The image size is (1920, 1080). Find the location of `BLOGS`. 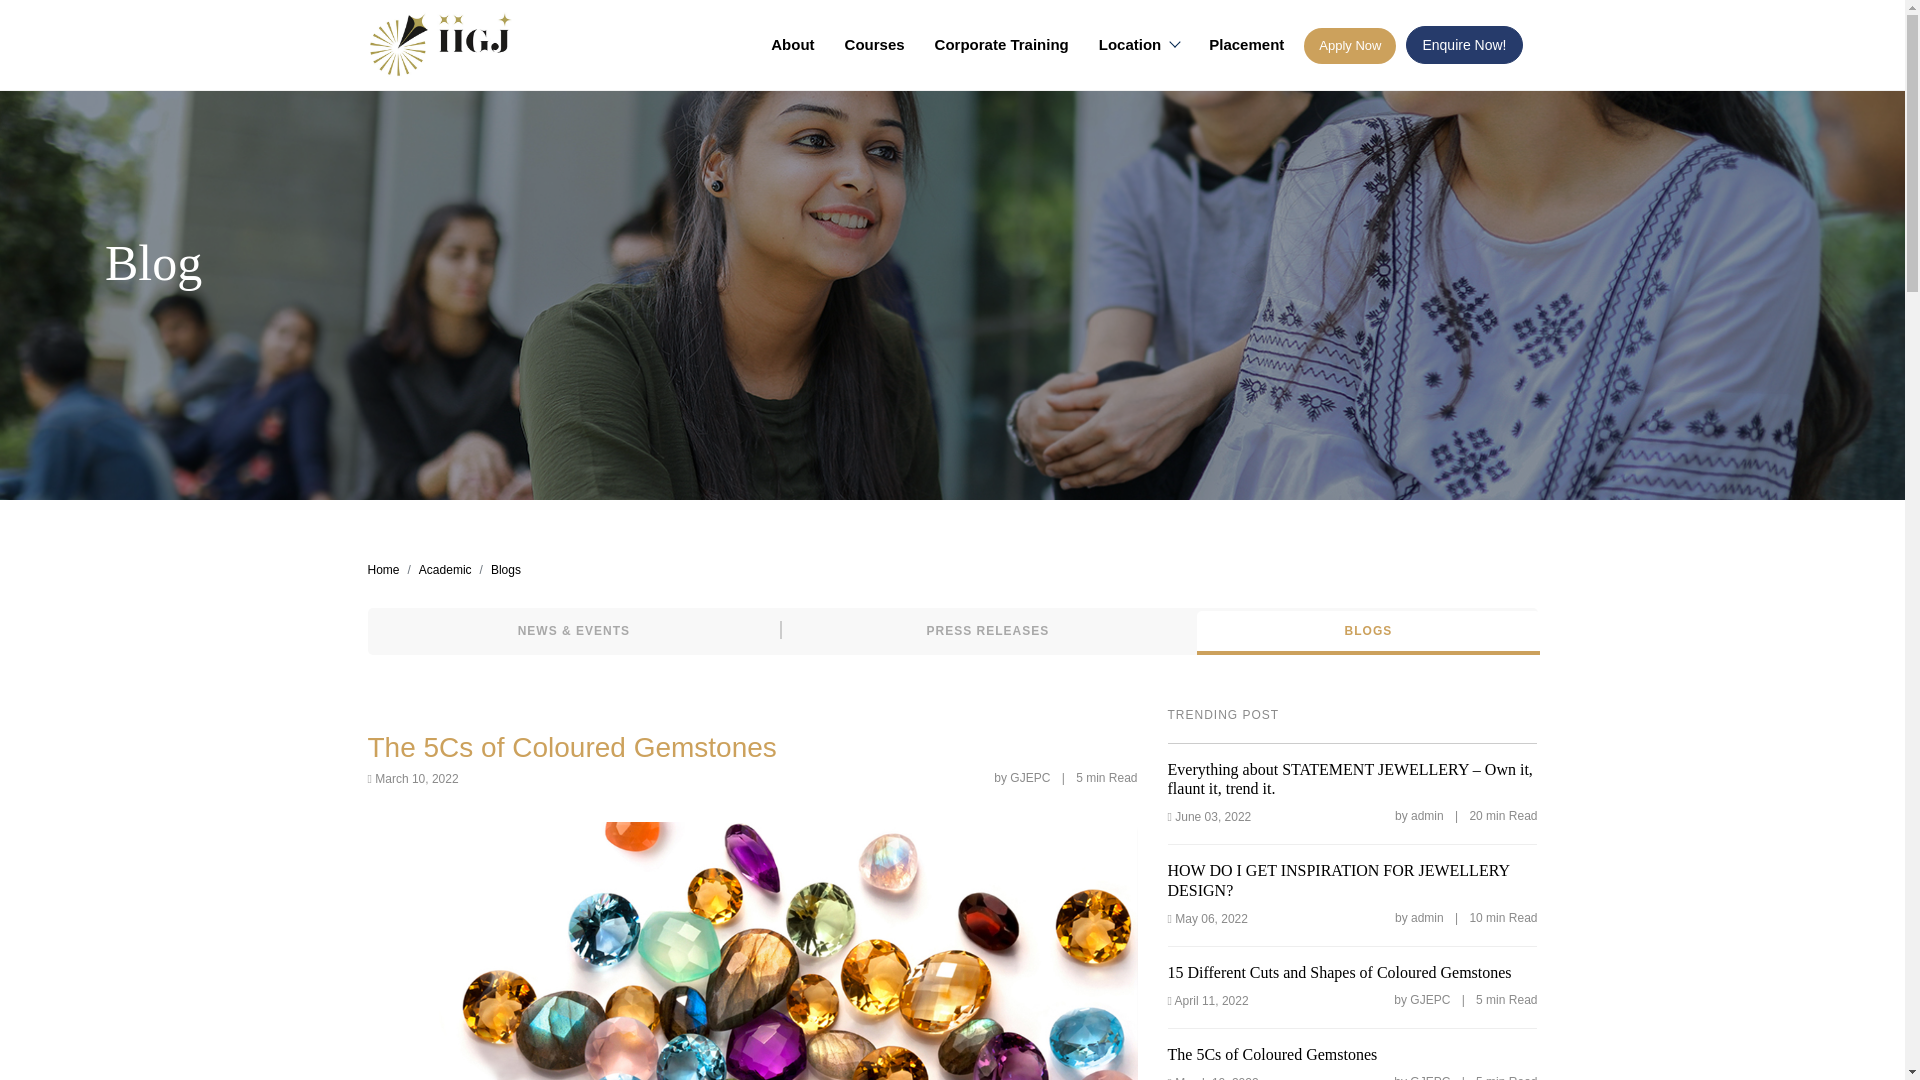

BLOGS is located at coordinates (1368, 632).